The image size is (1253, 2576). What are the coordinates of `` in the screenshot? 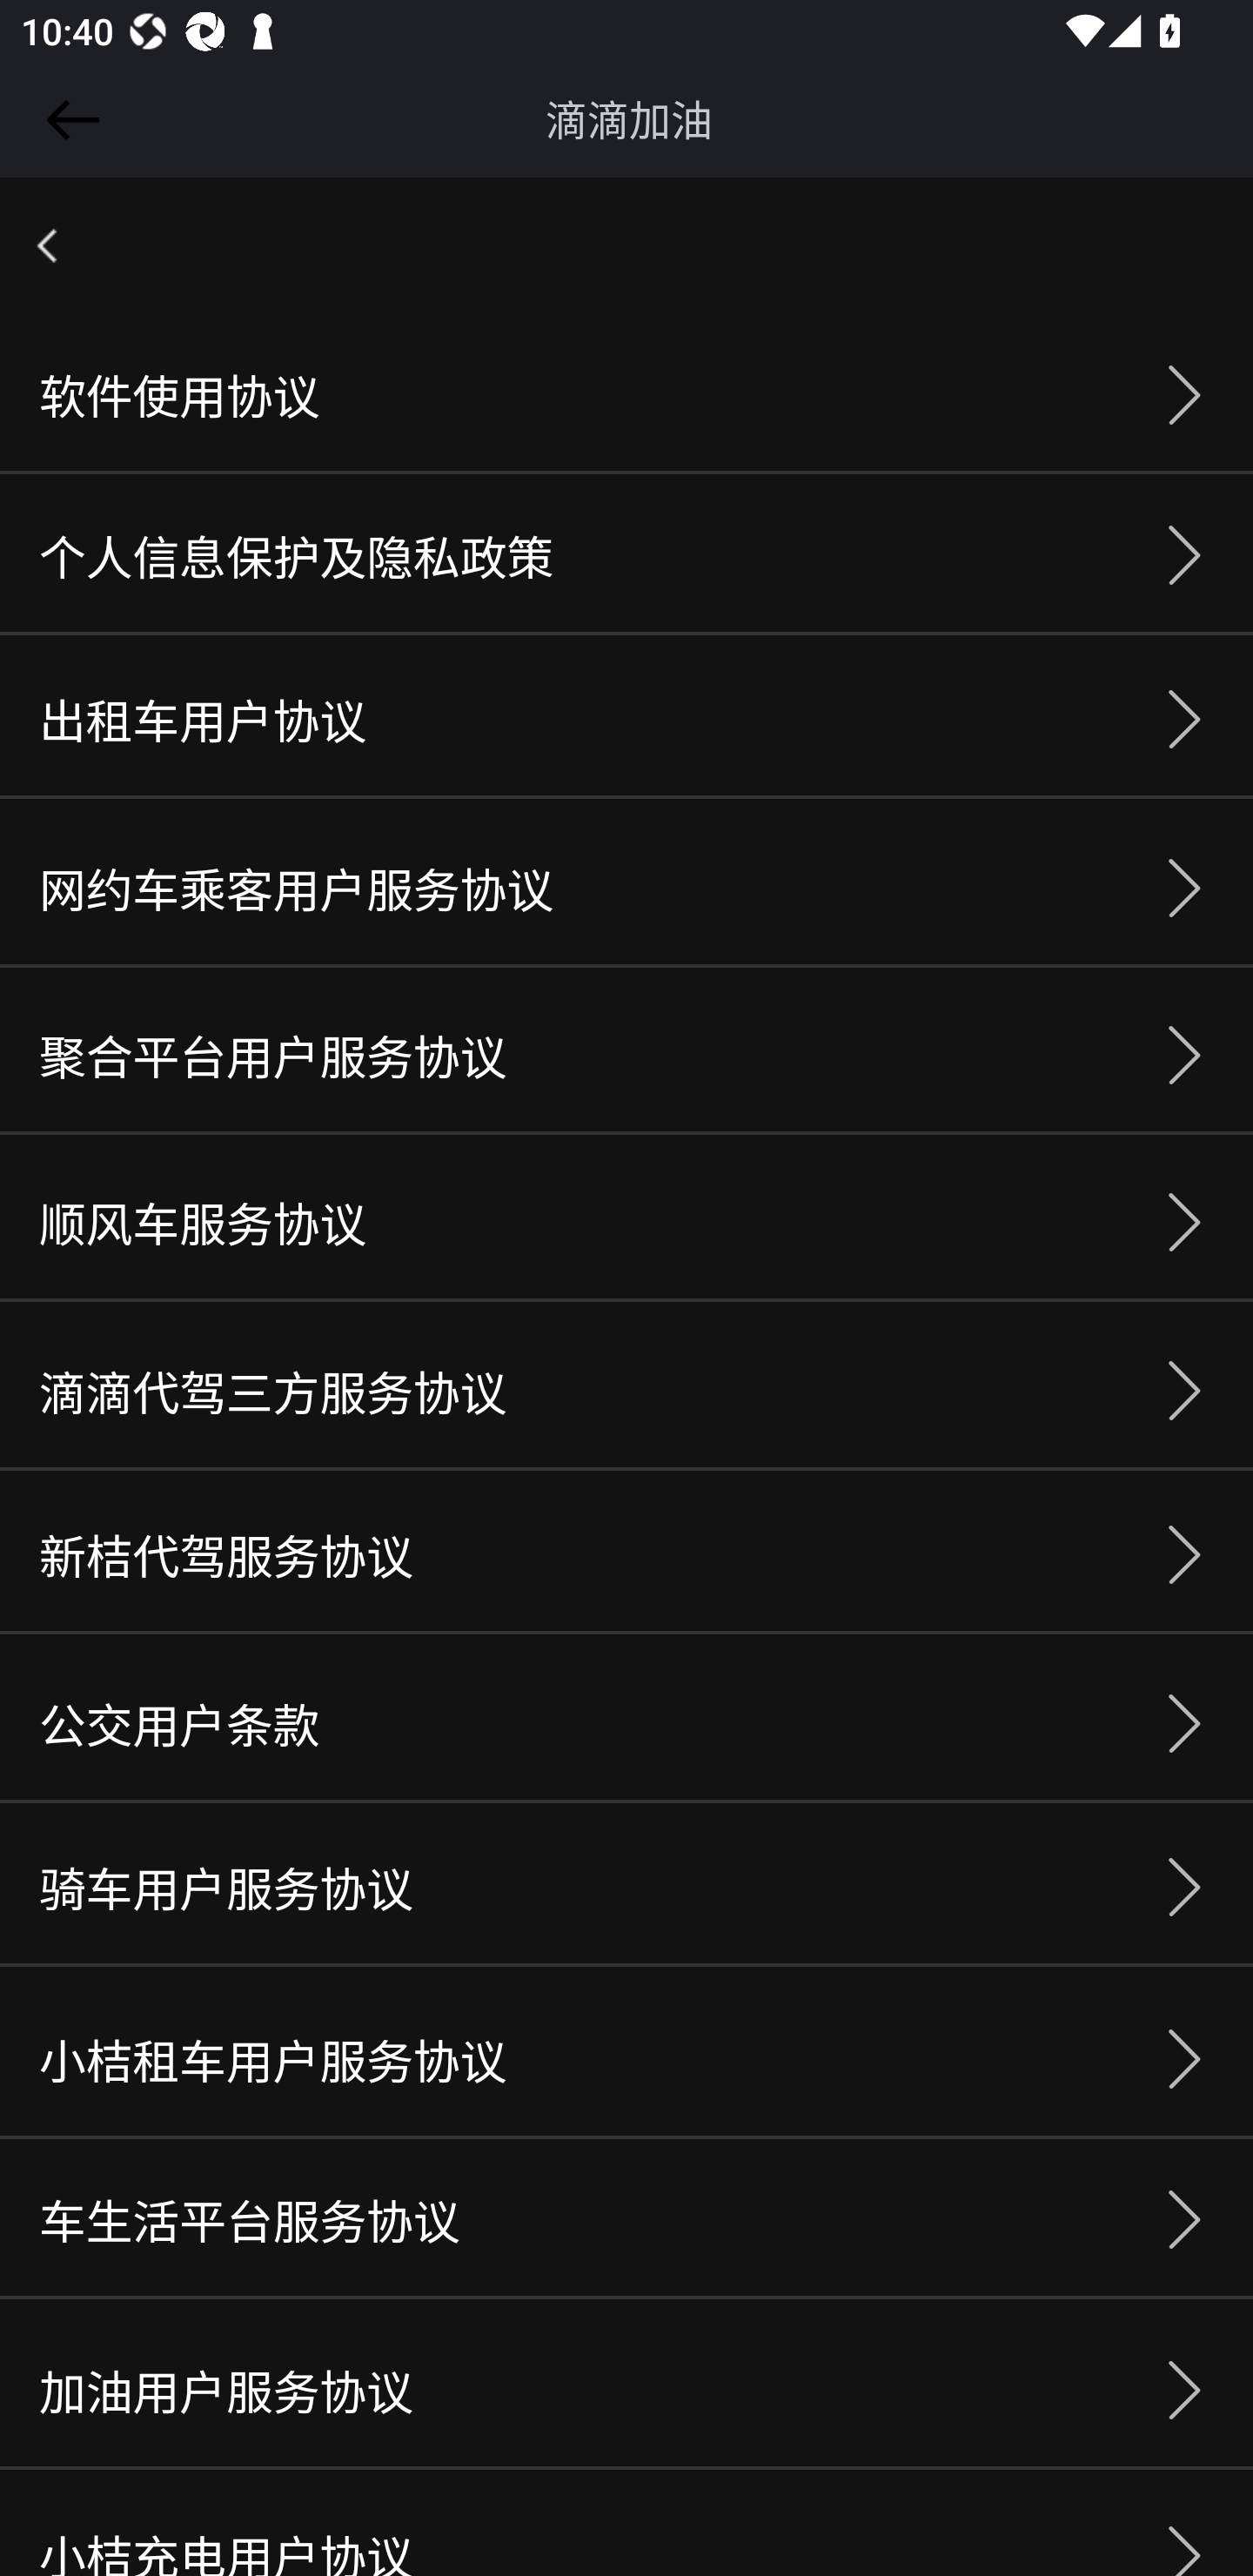 It's located at (68, 120).